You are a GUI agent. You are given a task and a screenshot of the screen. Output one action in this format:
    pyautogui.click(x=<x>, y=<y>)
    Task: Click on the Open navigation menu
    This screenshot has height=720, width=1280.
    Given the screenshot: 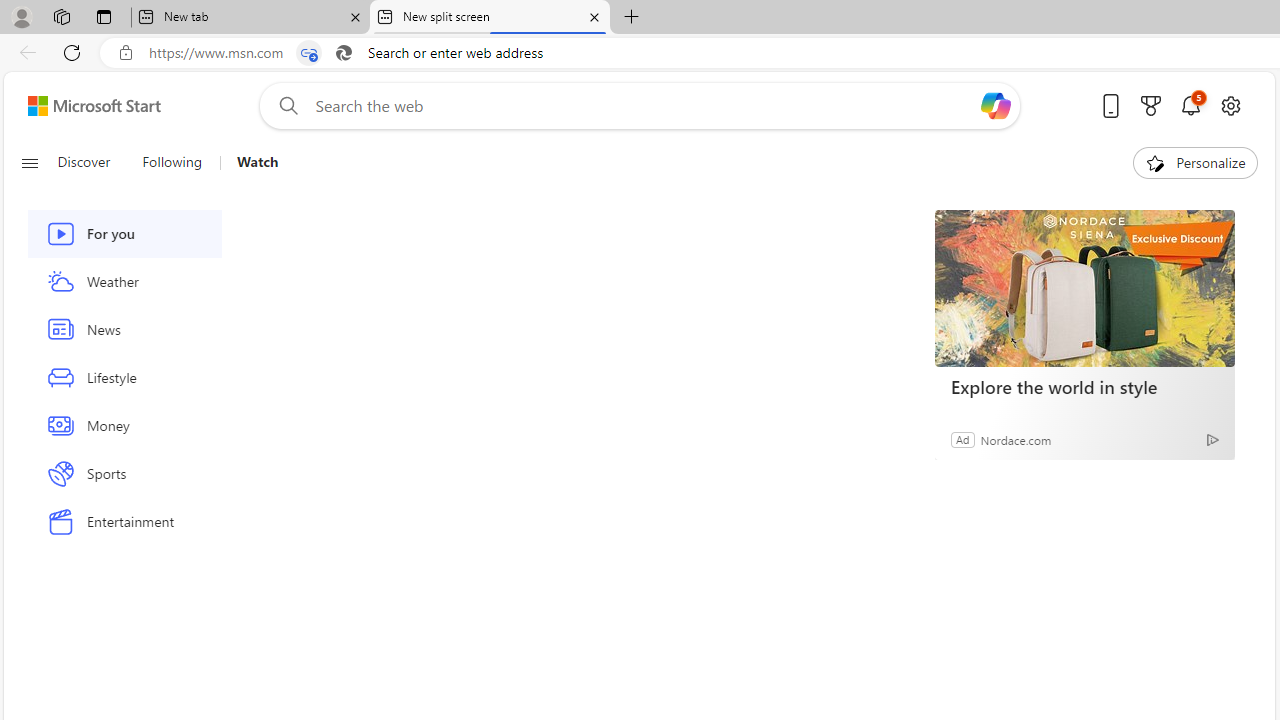 What is the action you would take?
    pyautogui.click(x=29, y=162)
    